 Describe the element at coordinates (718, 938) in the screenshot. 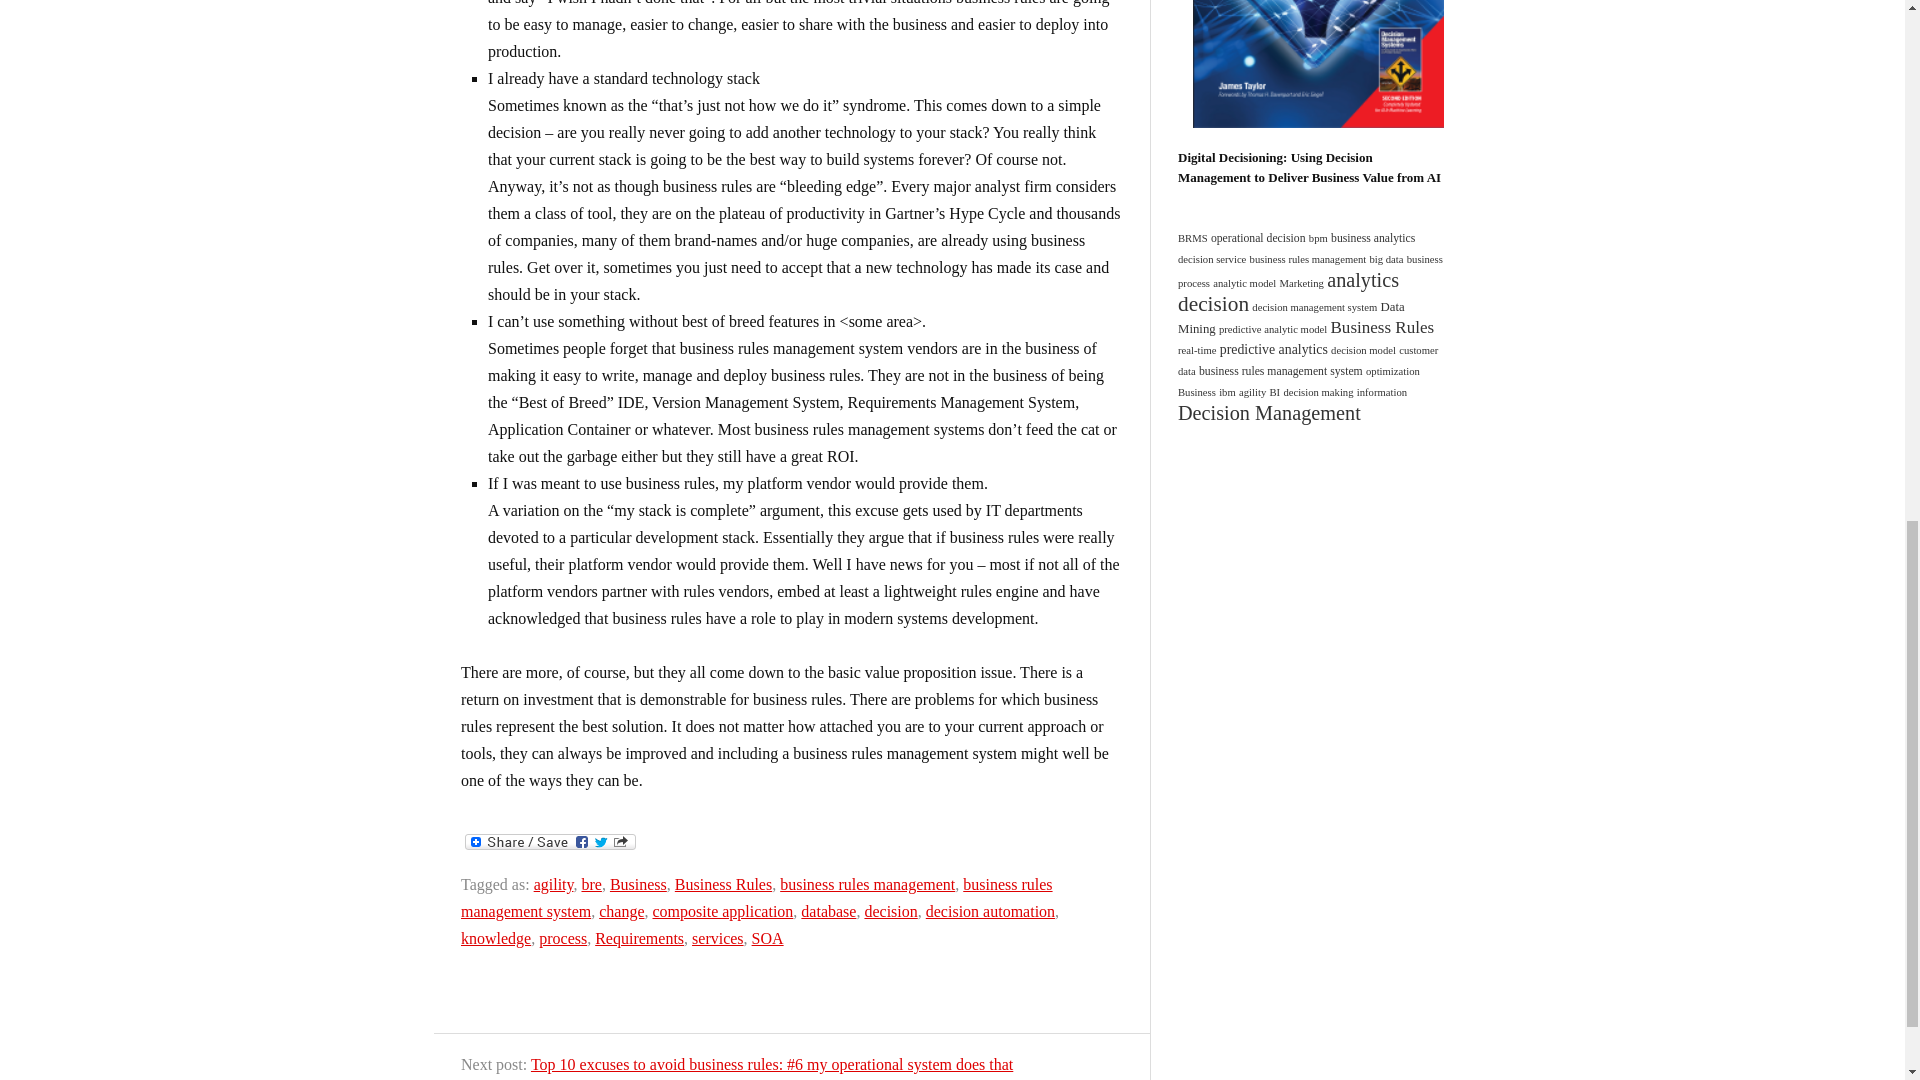

I see `services` at that location.